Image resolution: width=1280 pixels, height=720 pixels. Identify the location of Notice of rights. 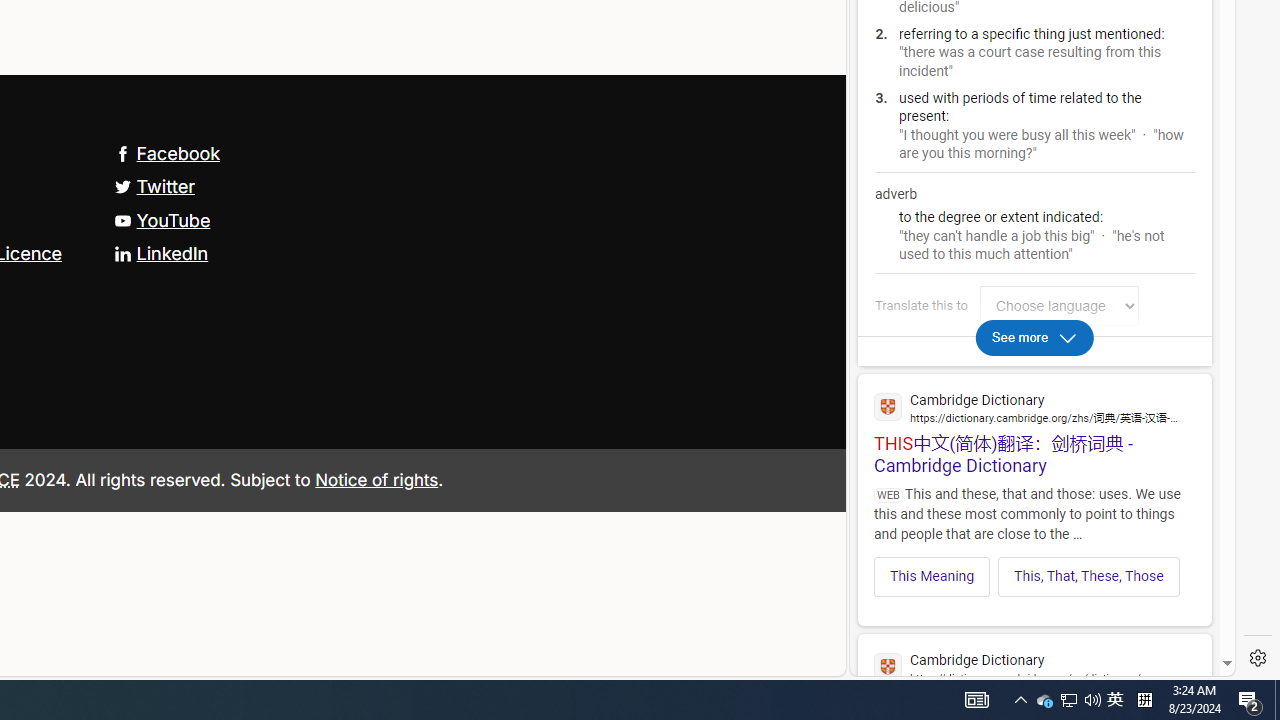
(376, 479).